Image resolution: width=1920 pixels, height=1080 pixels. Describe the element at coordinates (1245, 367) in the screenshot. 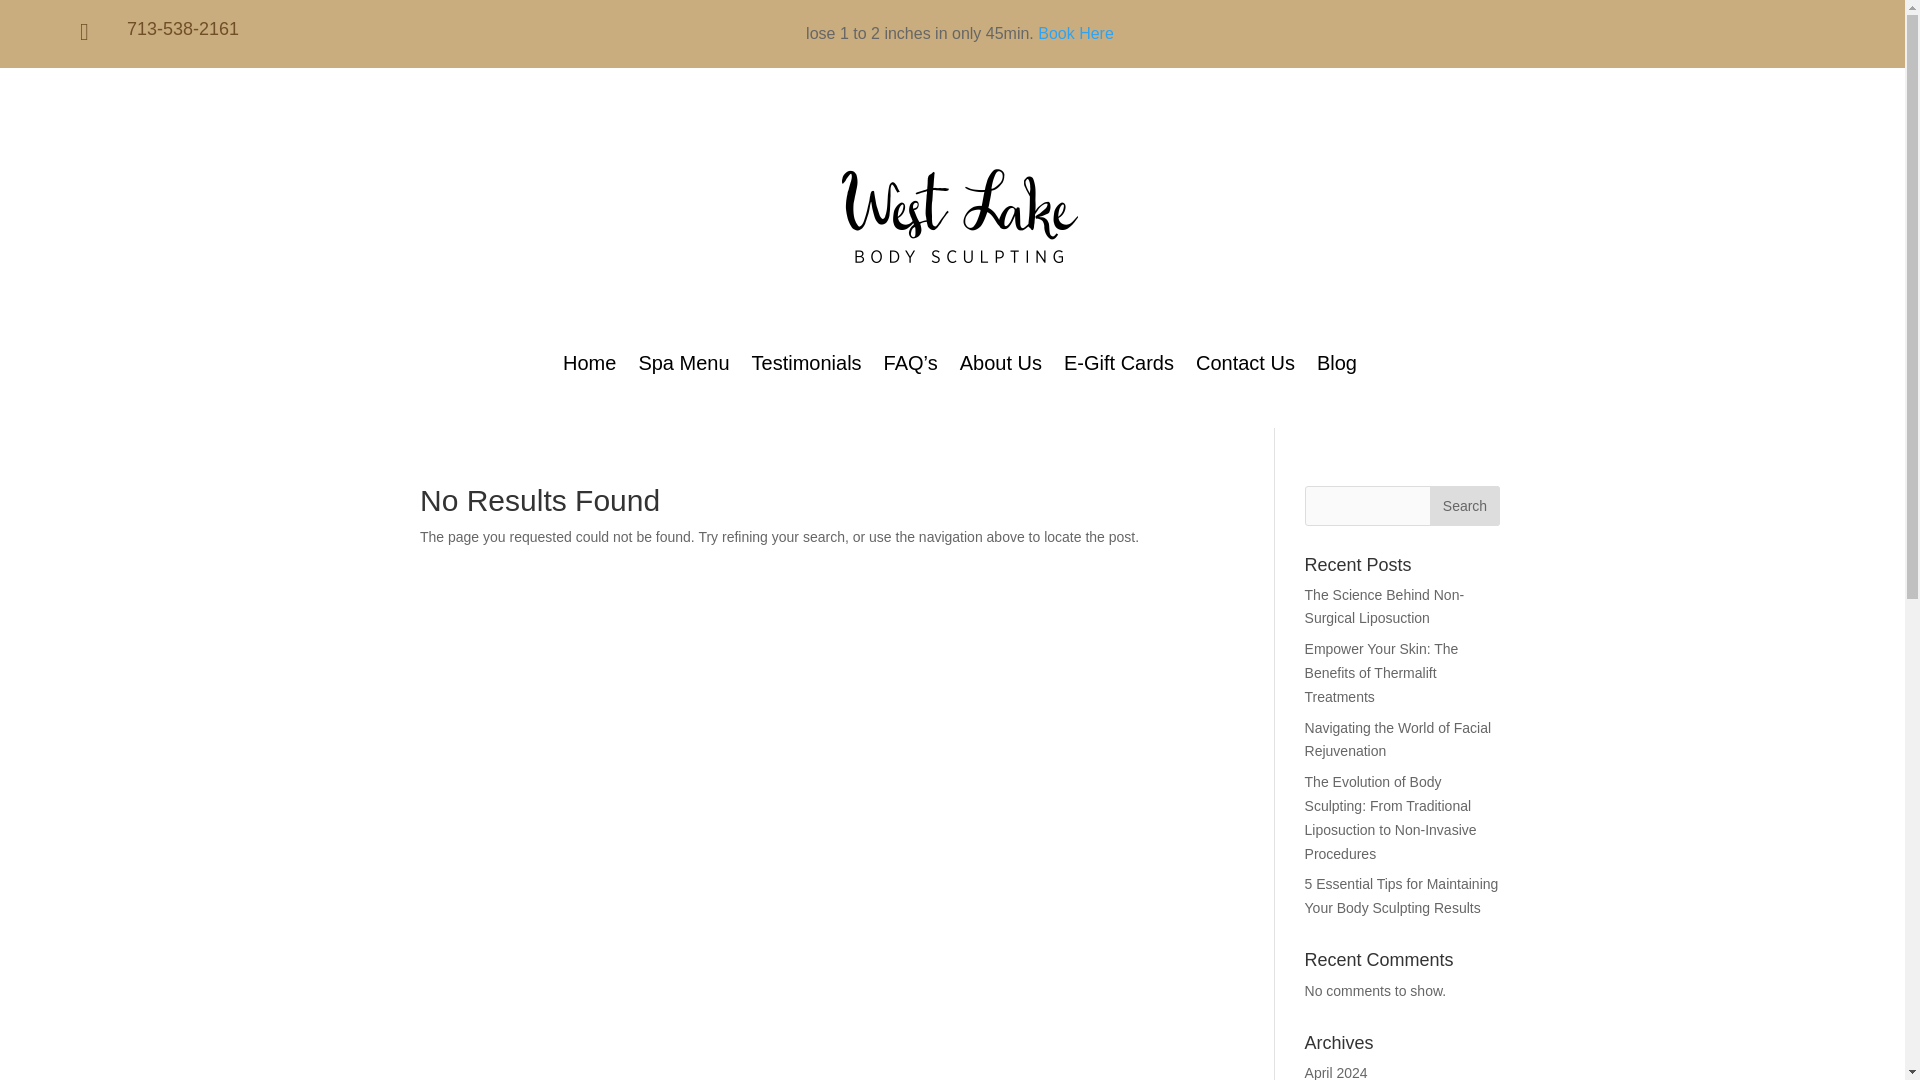

I see `Contact Us` at that location.